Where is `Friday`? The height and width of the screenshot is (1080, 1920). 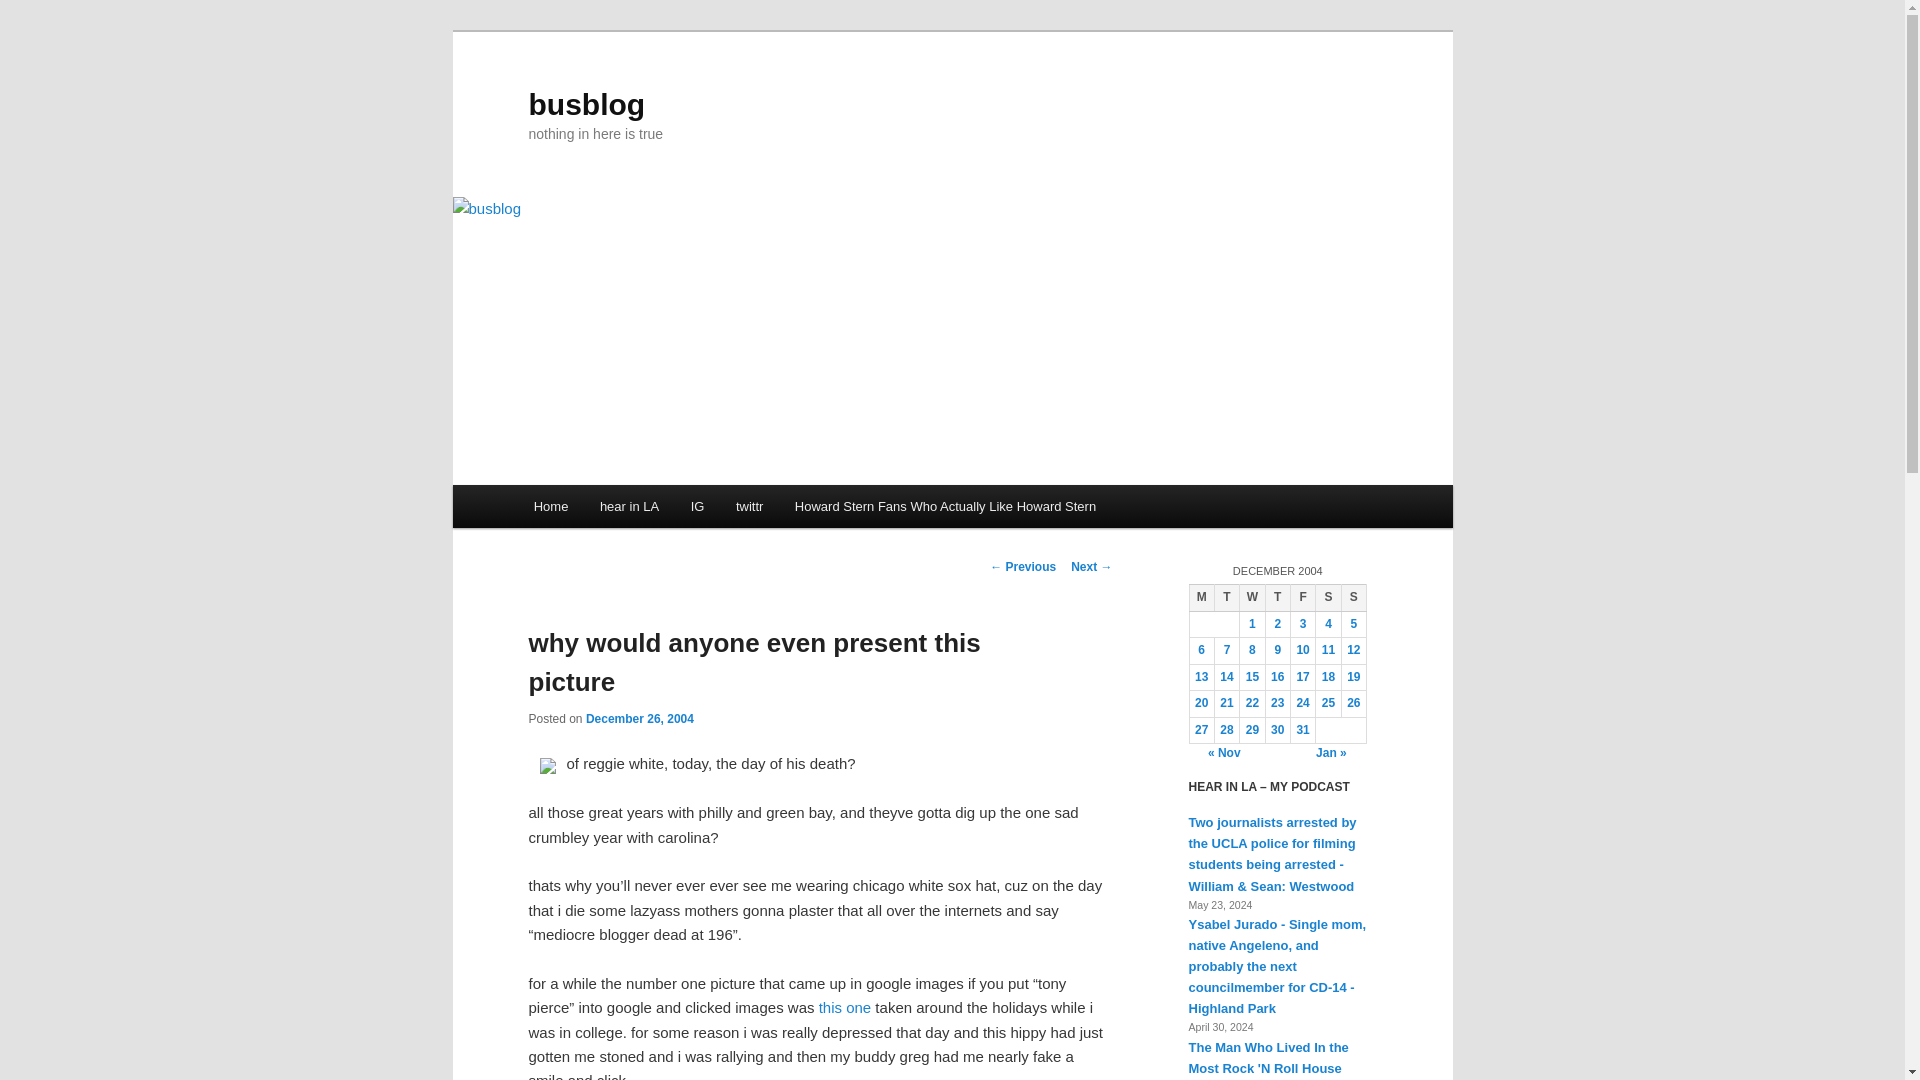 Friday is located at coordinates (1302, 598).